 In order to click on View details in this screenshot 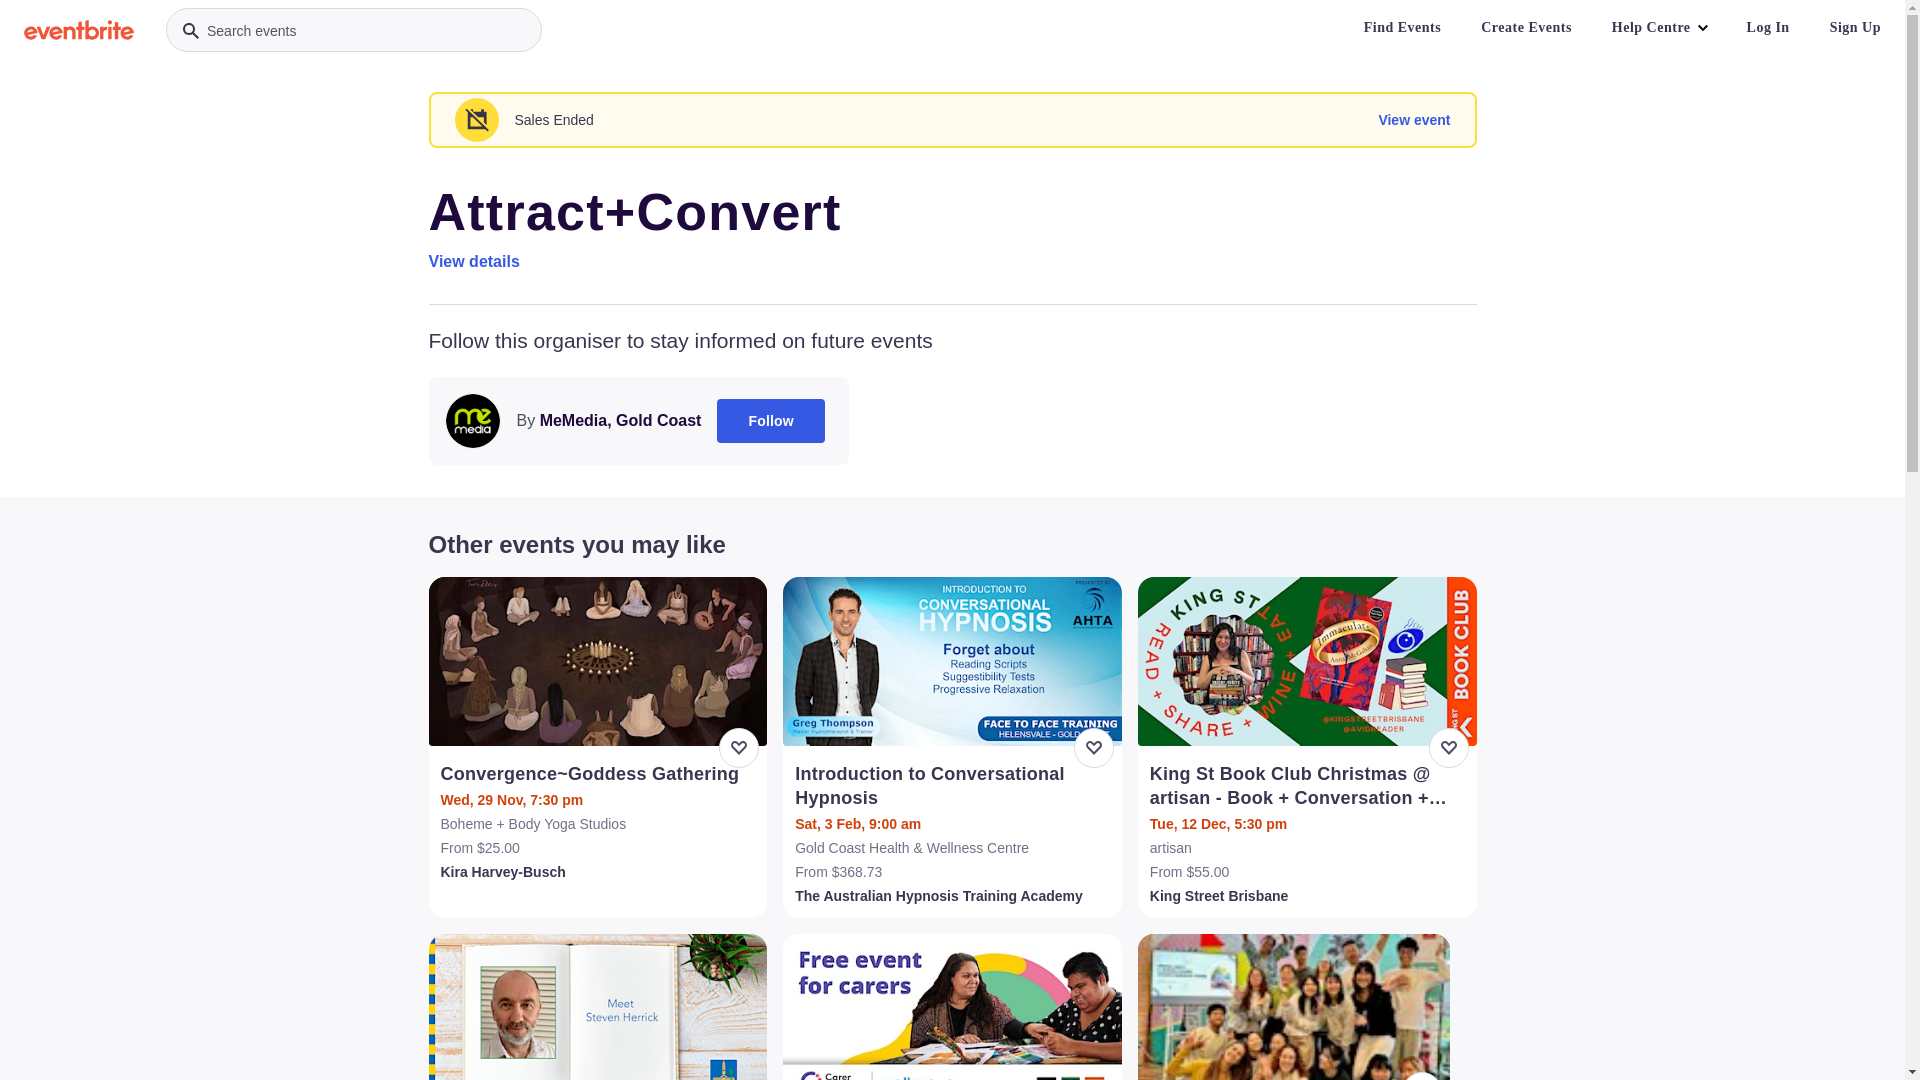, I will do `click(474, 262)`.